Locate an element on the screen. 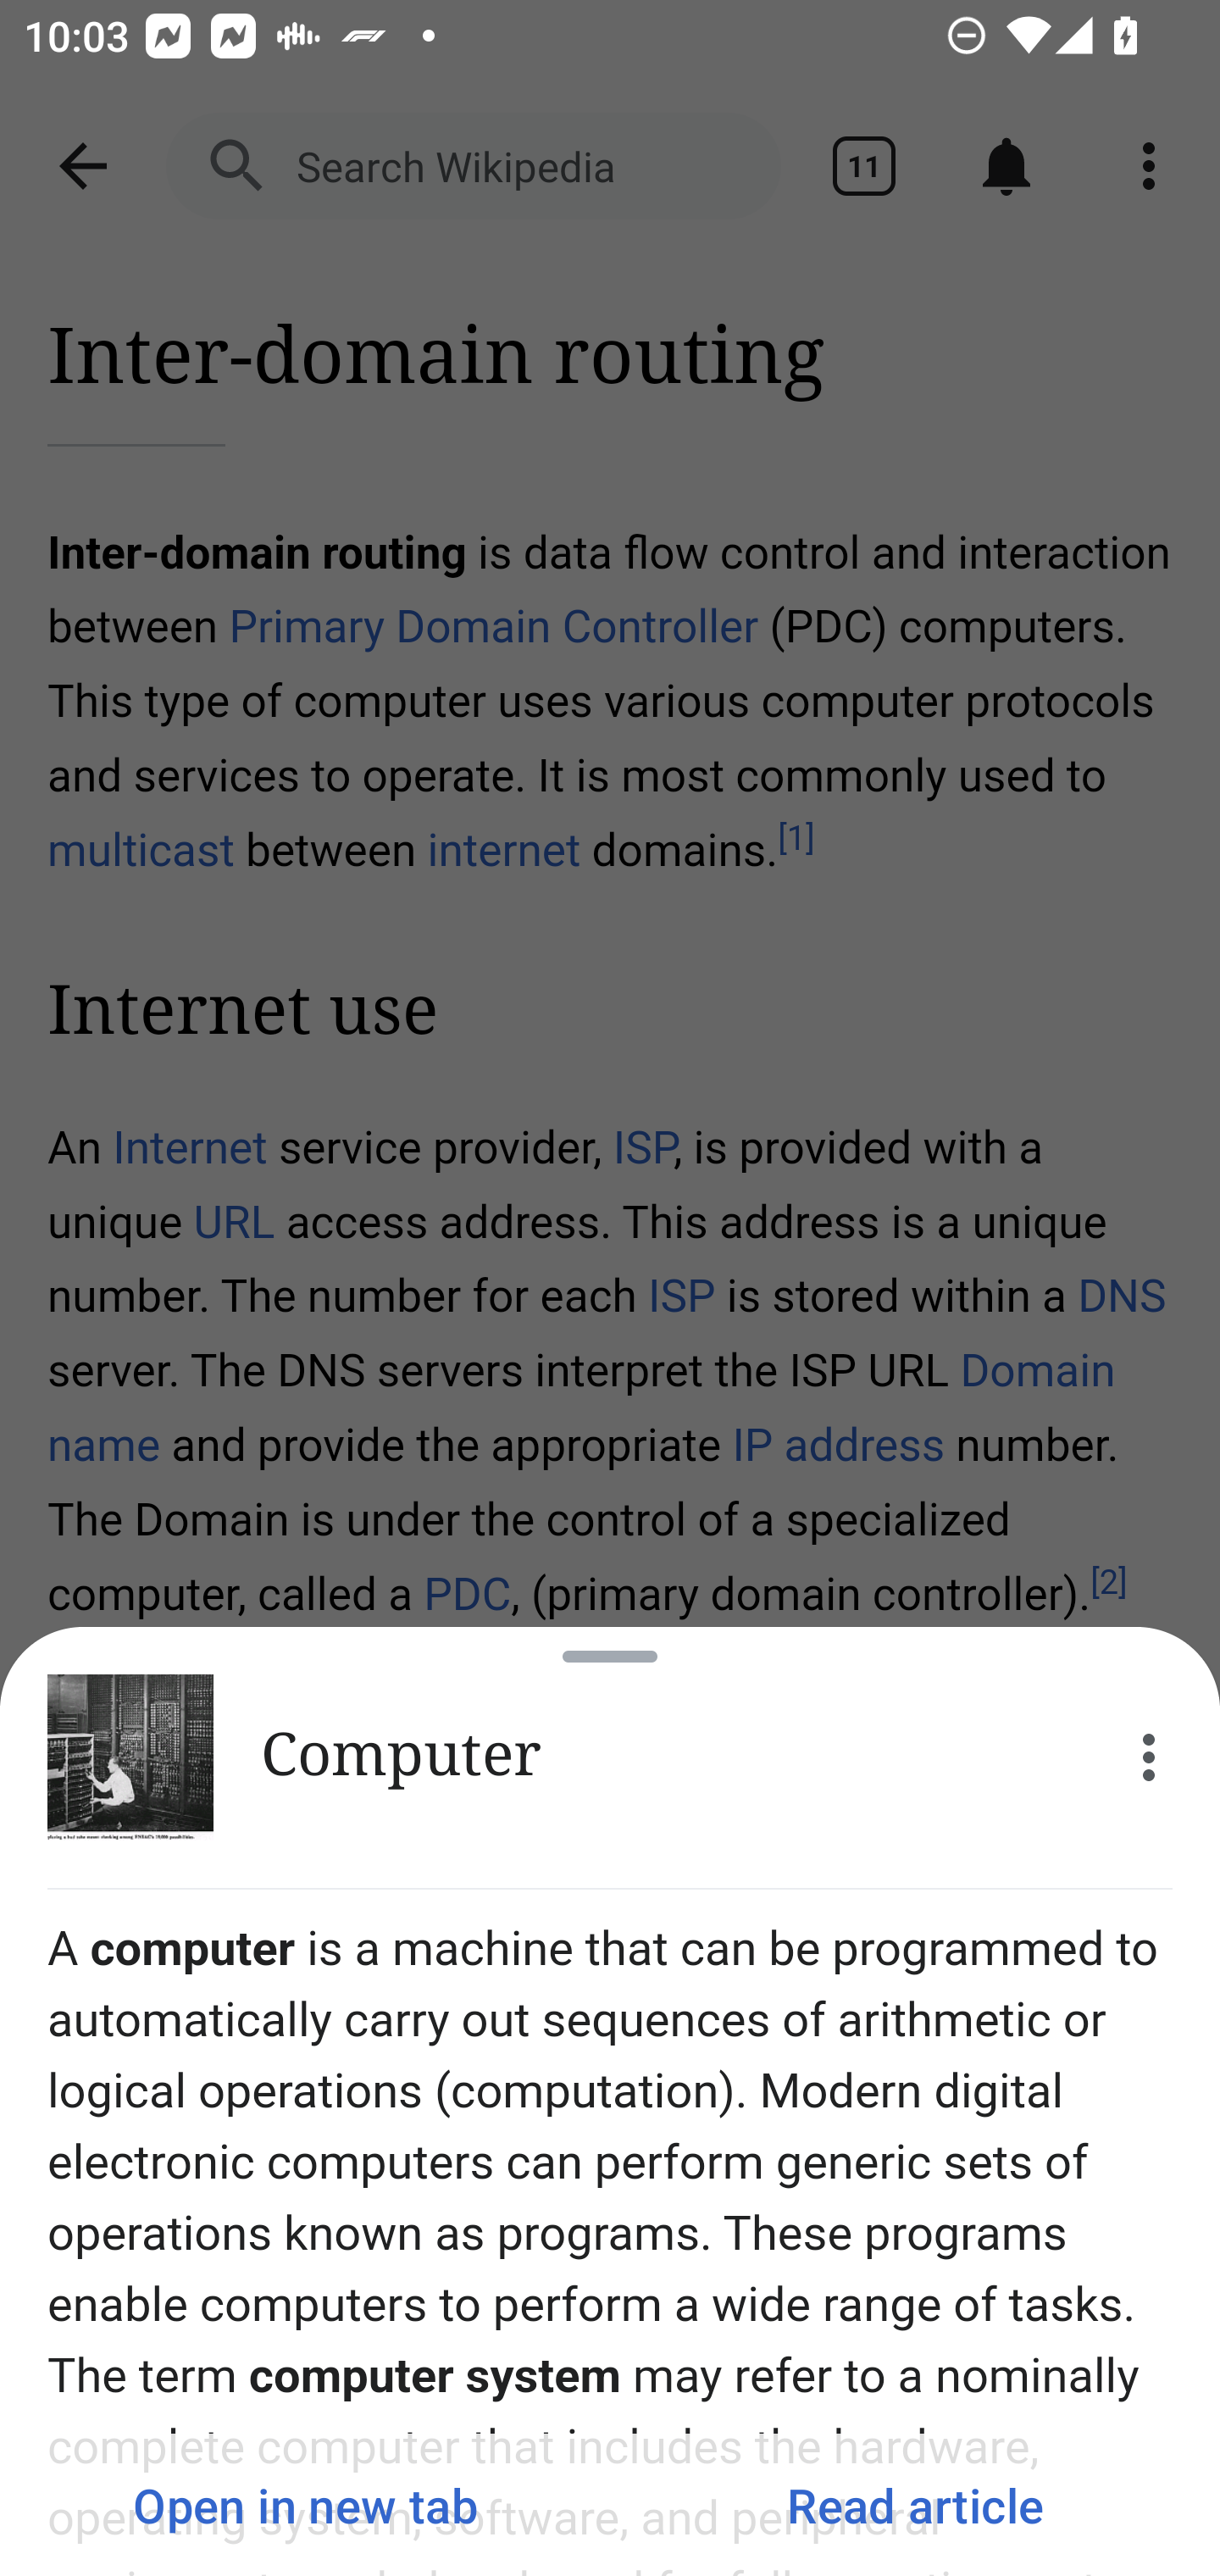  Computer More options is located at coordinates (610, 1757).